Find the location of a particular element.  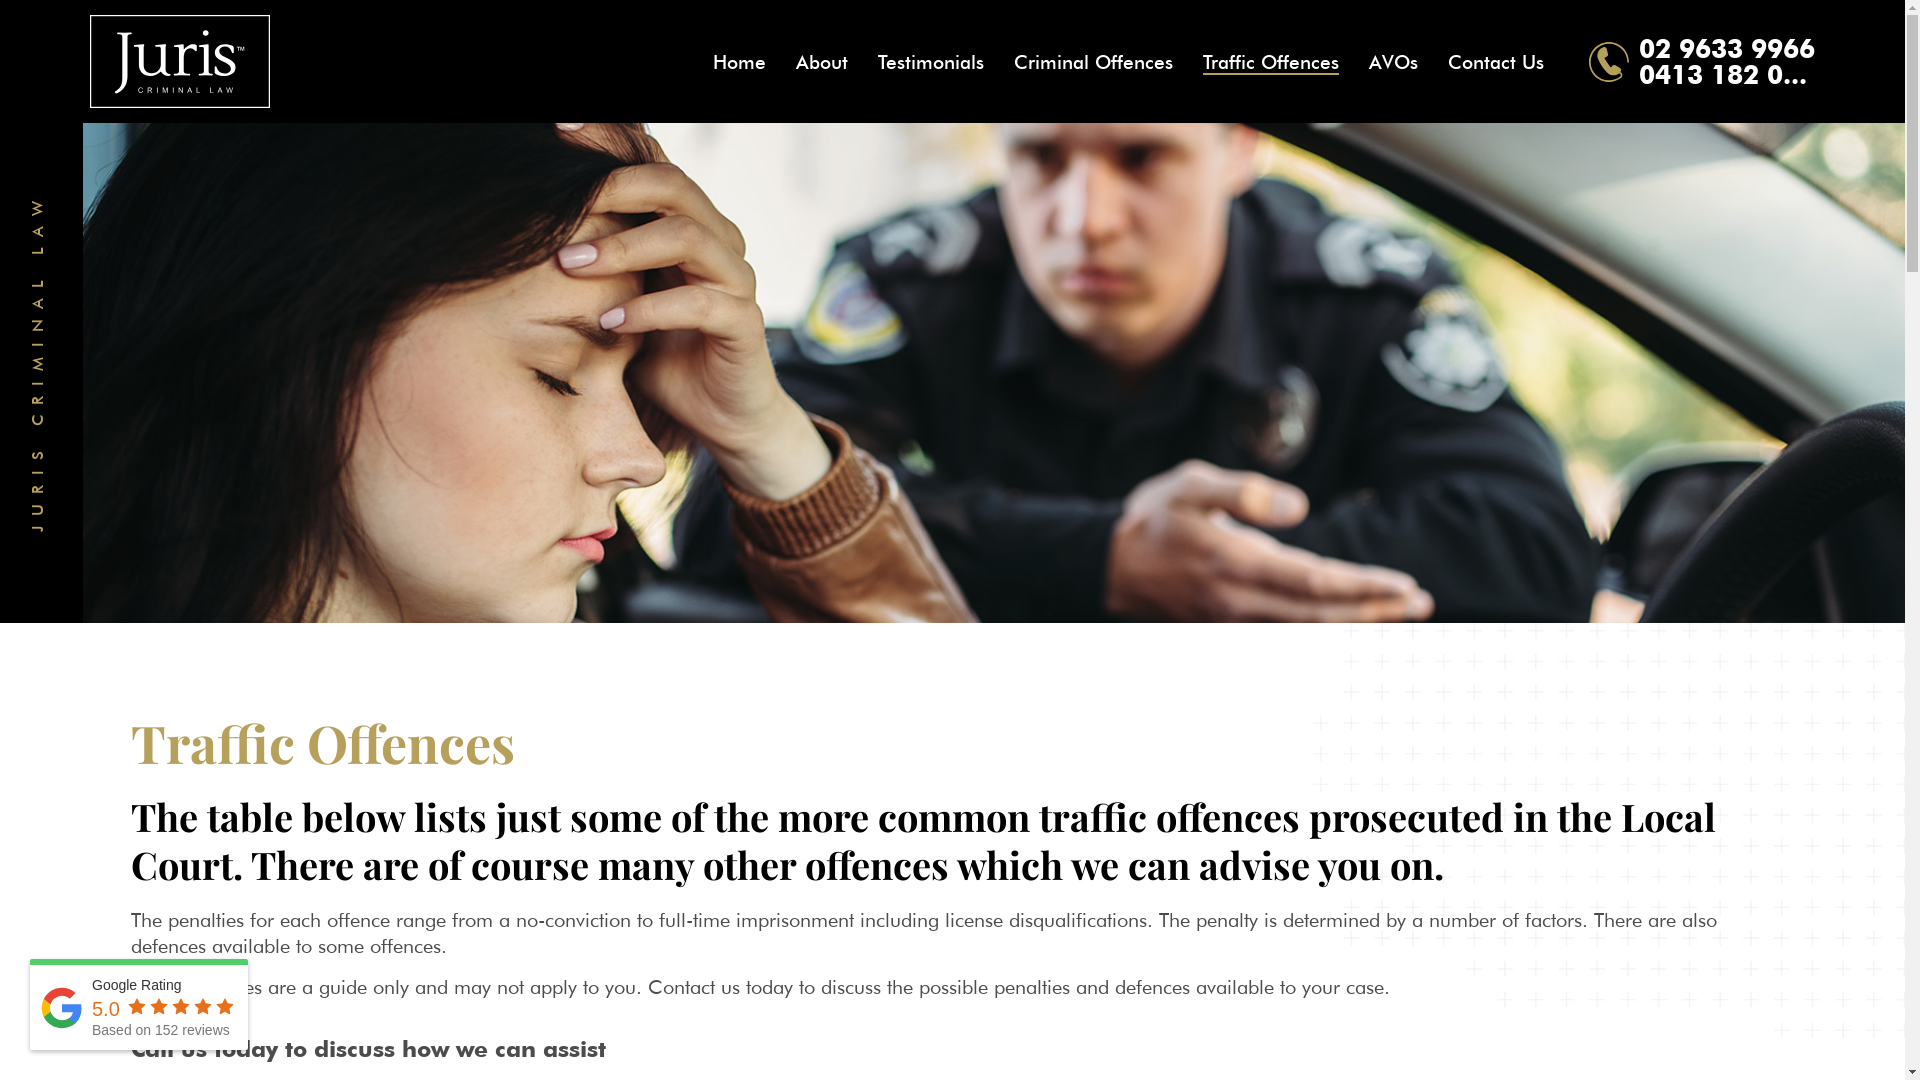

About is located at coordinates (822, 62).